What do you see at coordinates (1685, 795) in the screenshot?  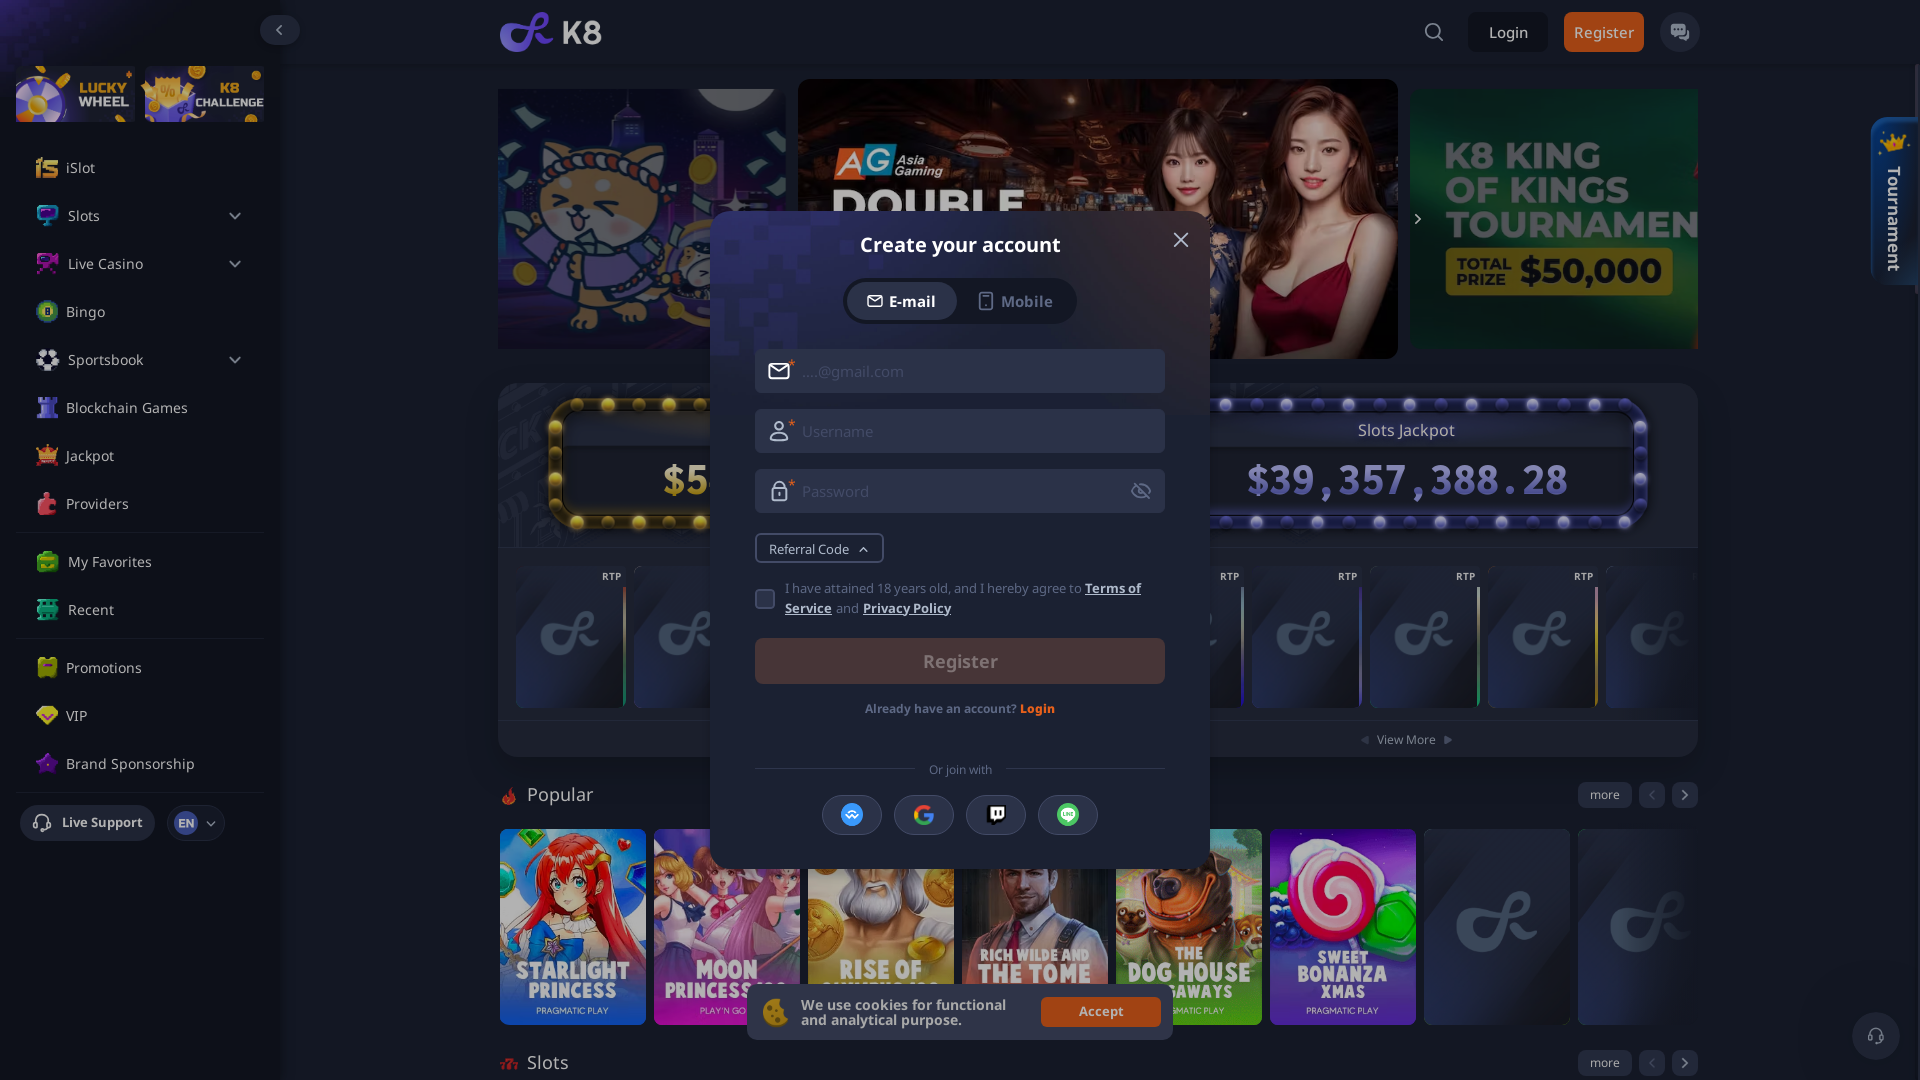 I see `next` at bounding box center [1685, 795].